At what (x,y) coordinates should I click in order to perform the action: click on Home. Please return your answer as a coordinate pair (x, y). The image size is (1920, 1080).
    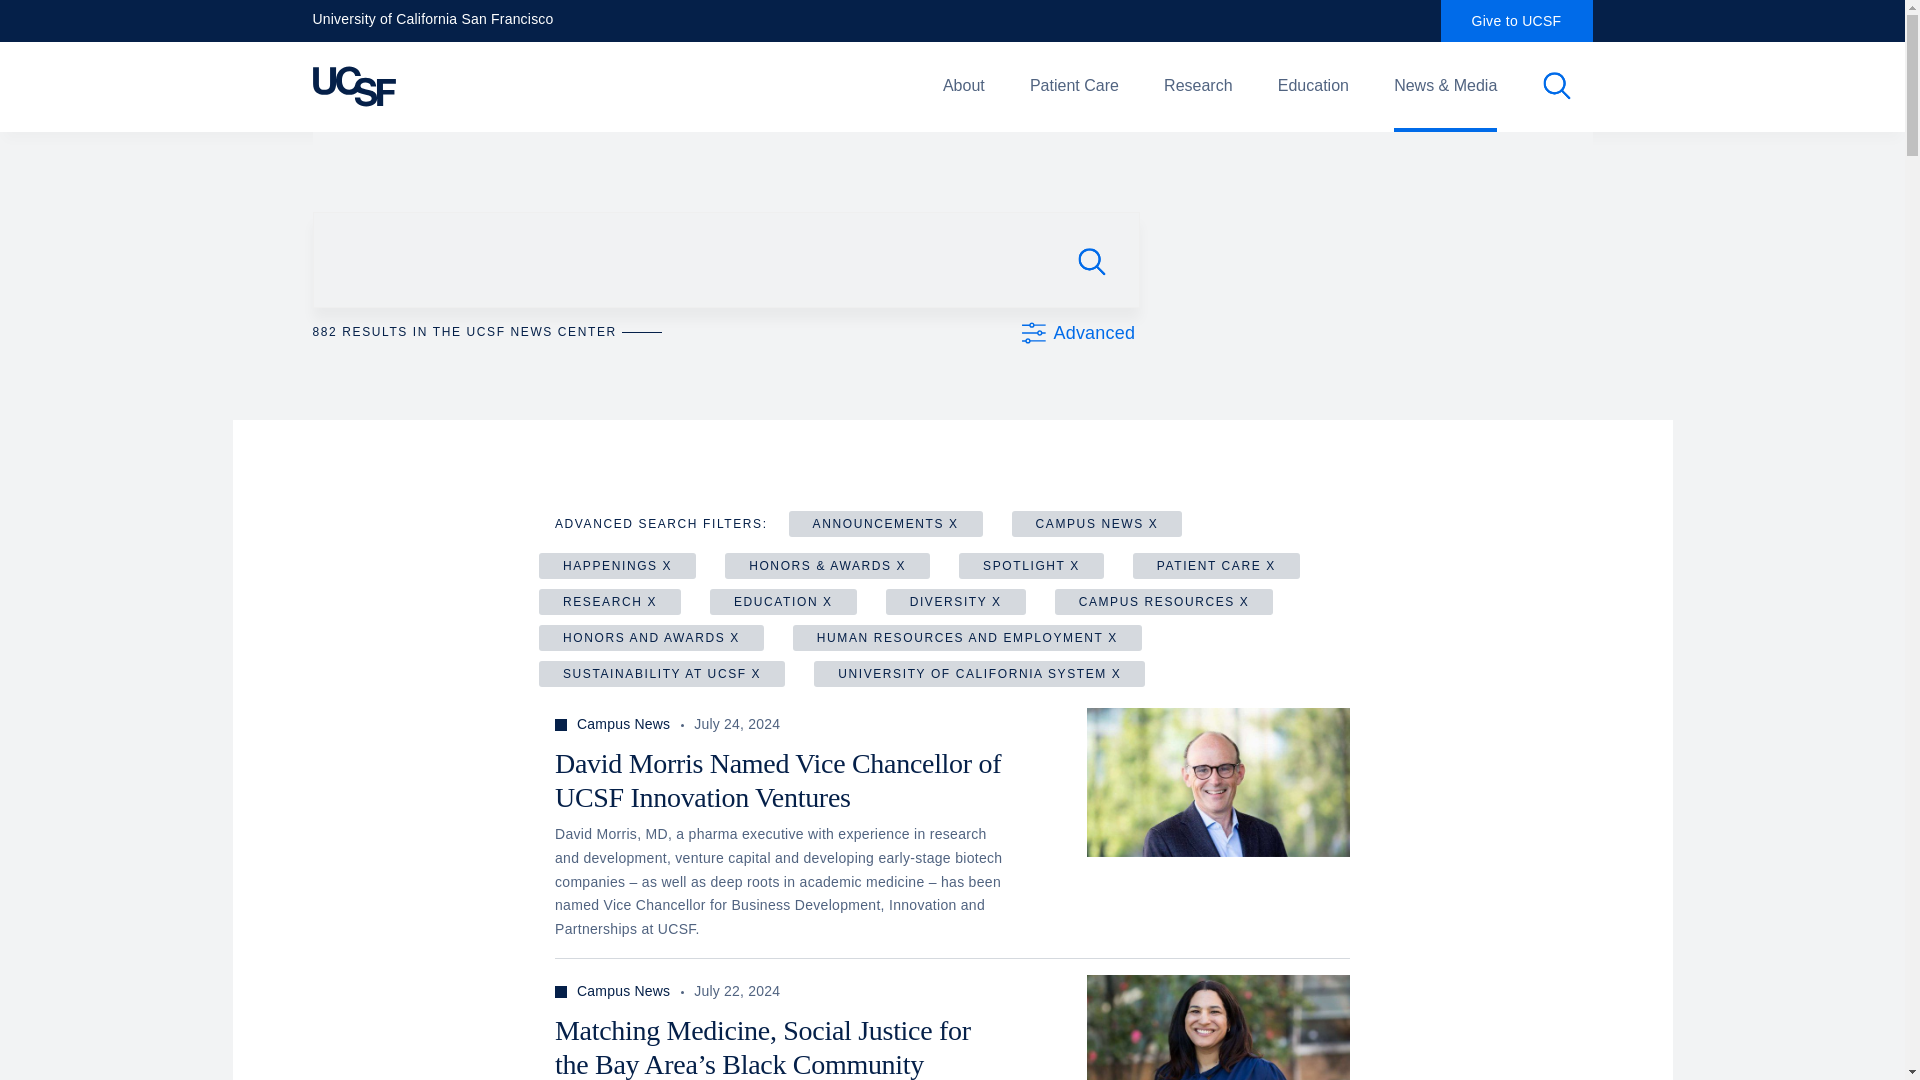
    Looking at the image, I should click on (474, 86).